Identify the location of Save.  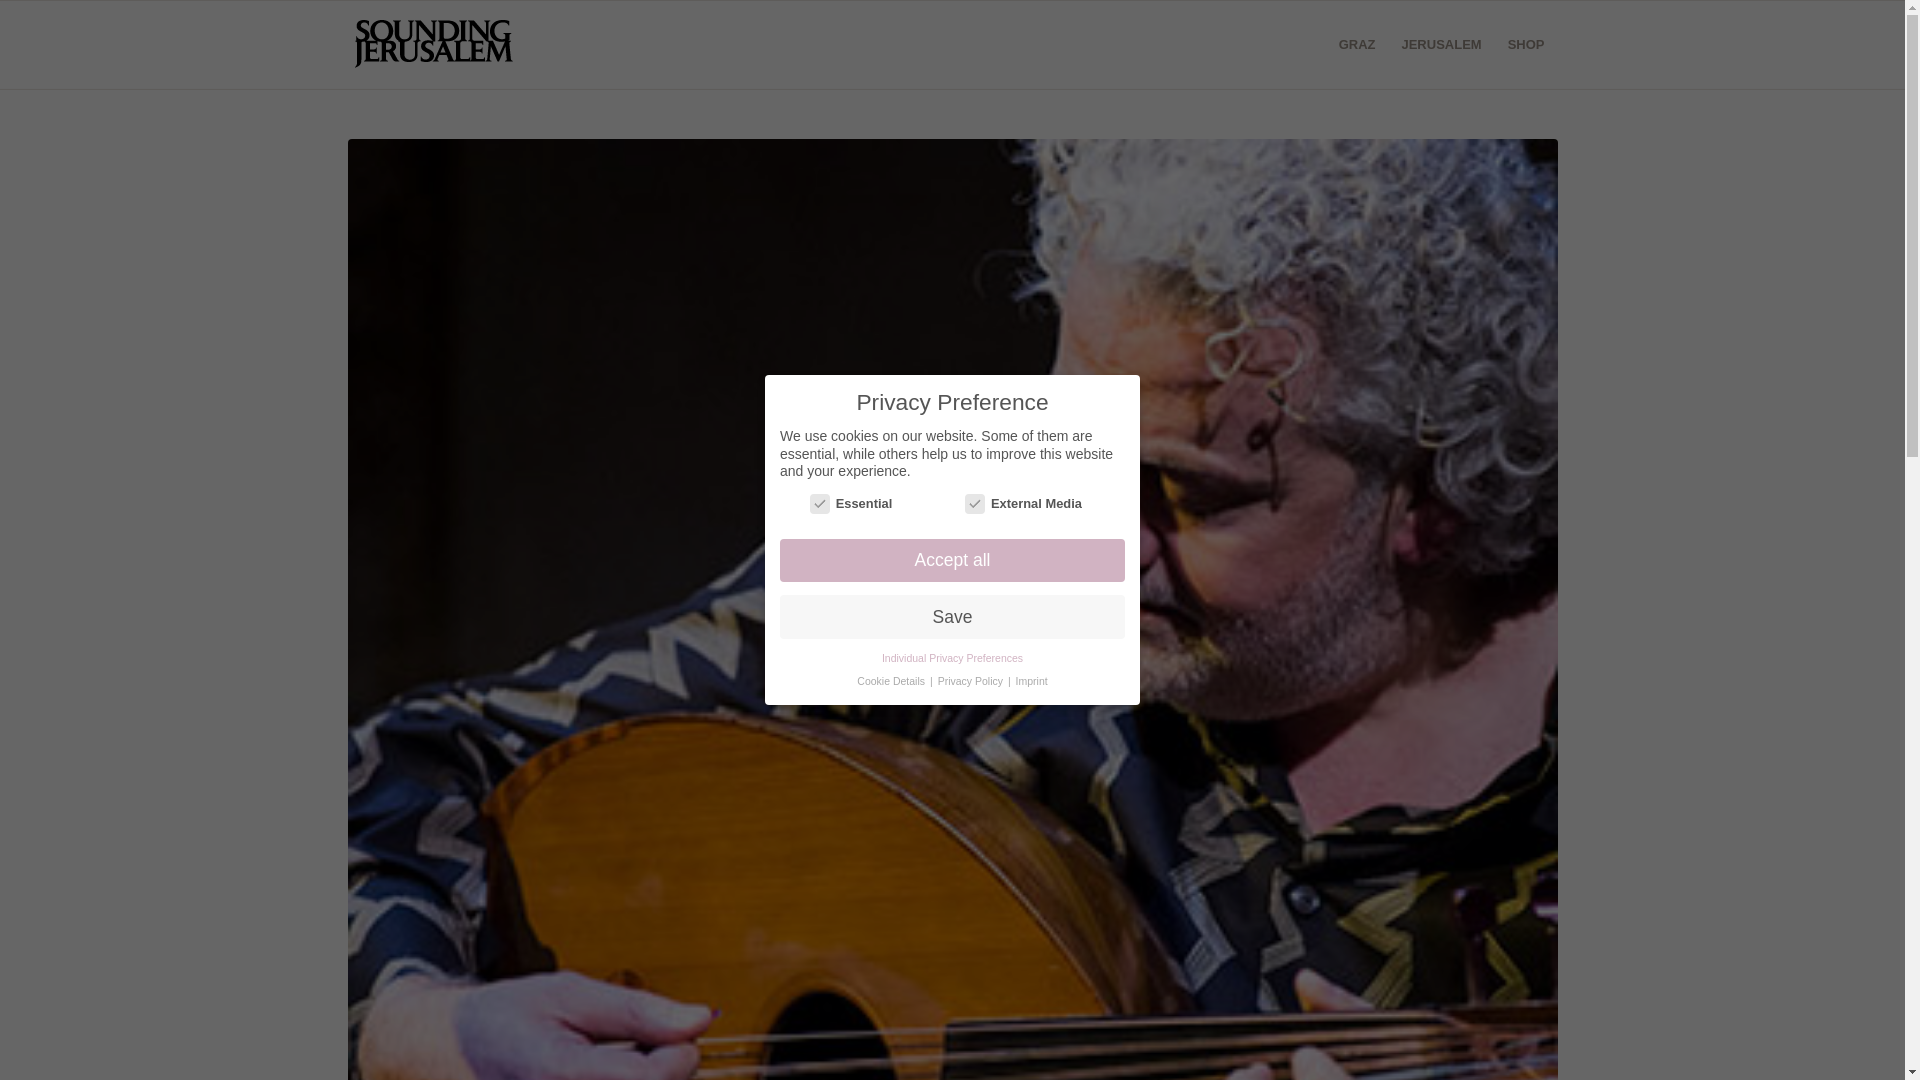
(952, 496).